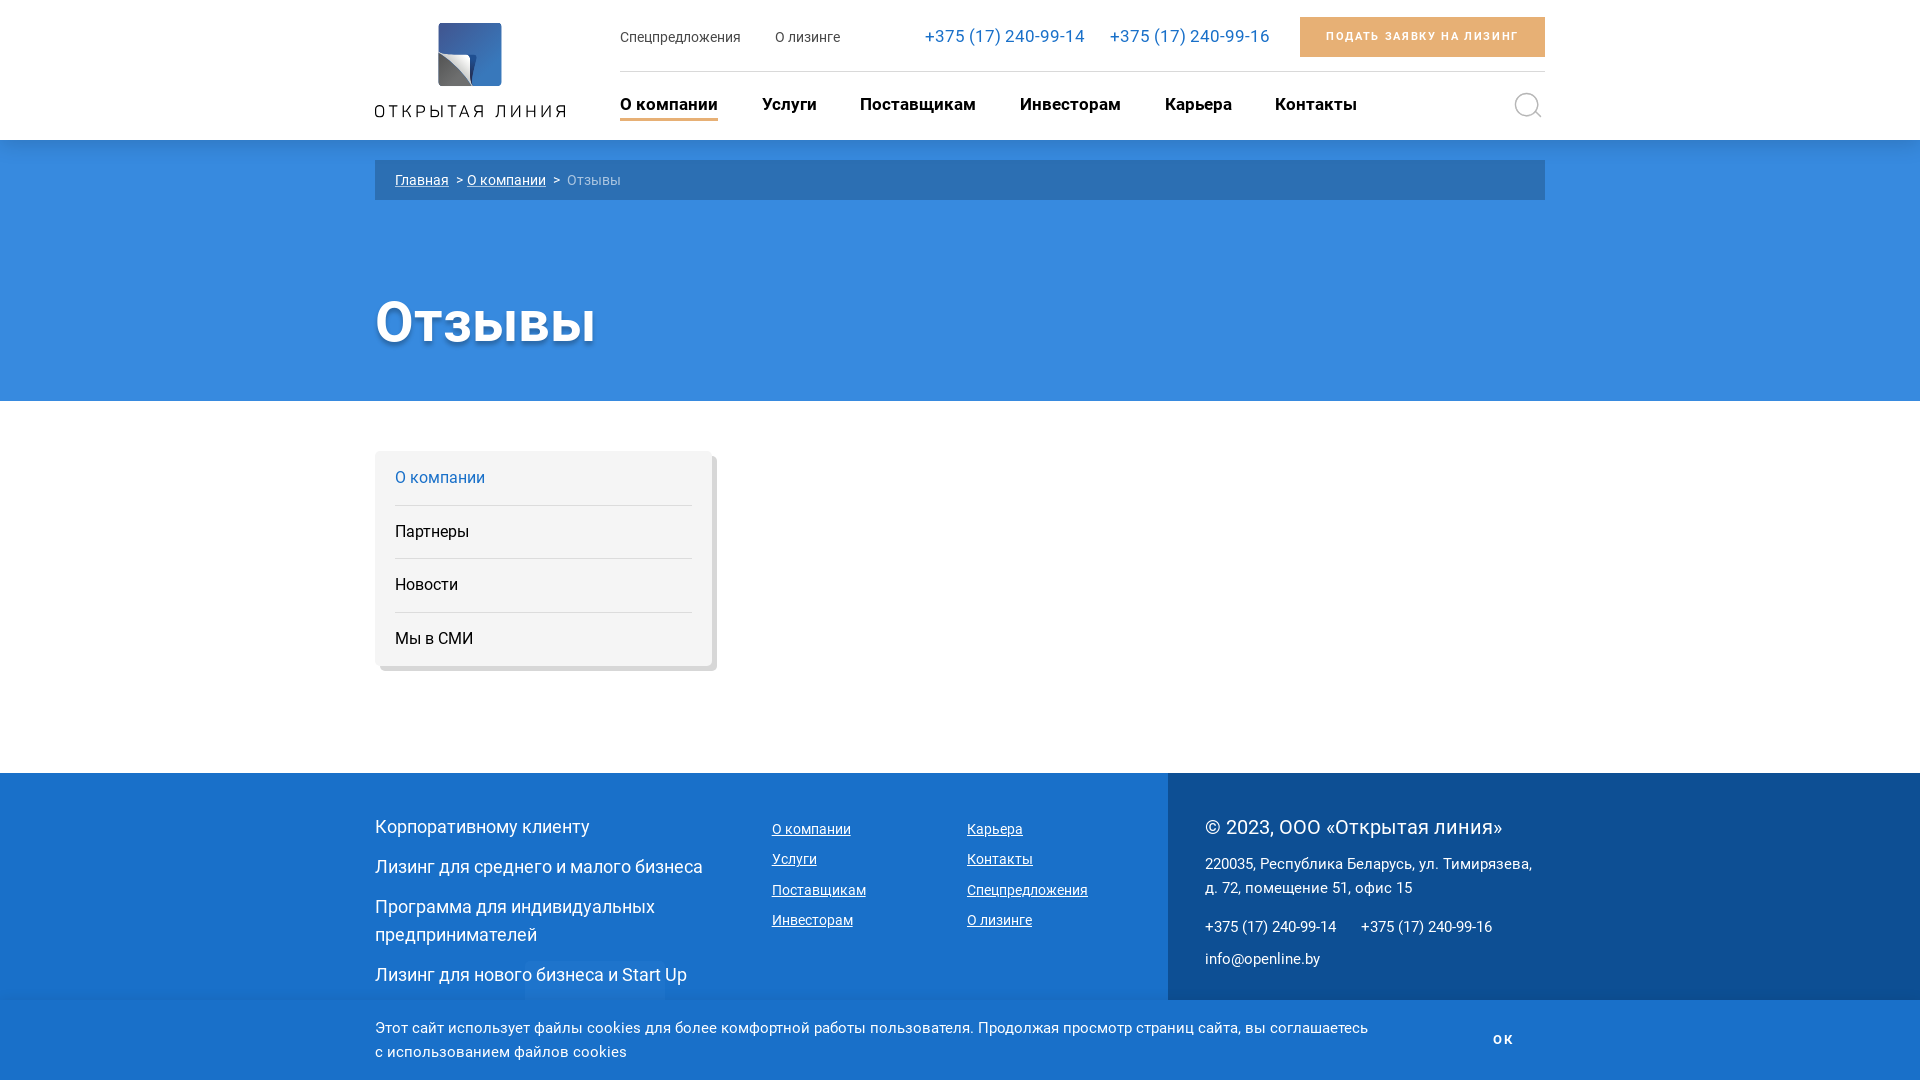 This screenshot has width=1920, height=1080. I want to click on +375 (17) 240-99-16, so click(1426, 927).